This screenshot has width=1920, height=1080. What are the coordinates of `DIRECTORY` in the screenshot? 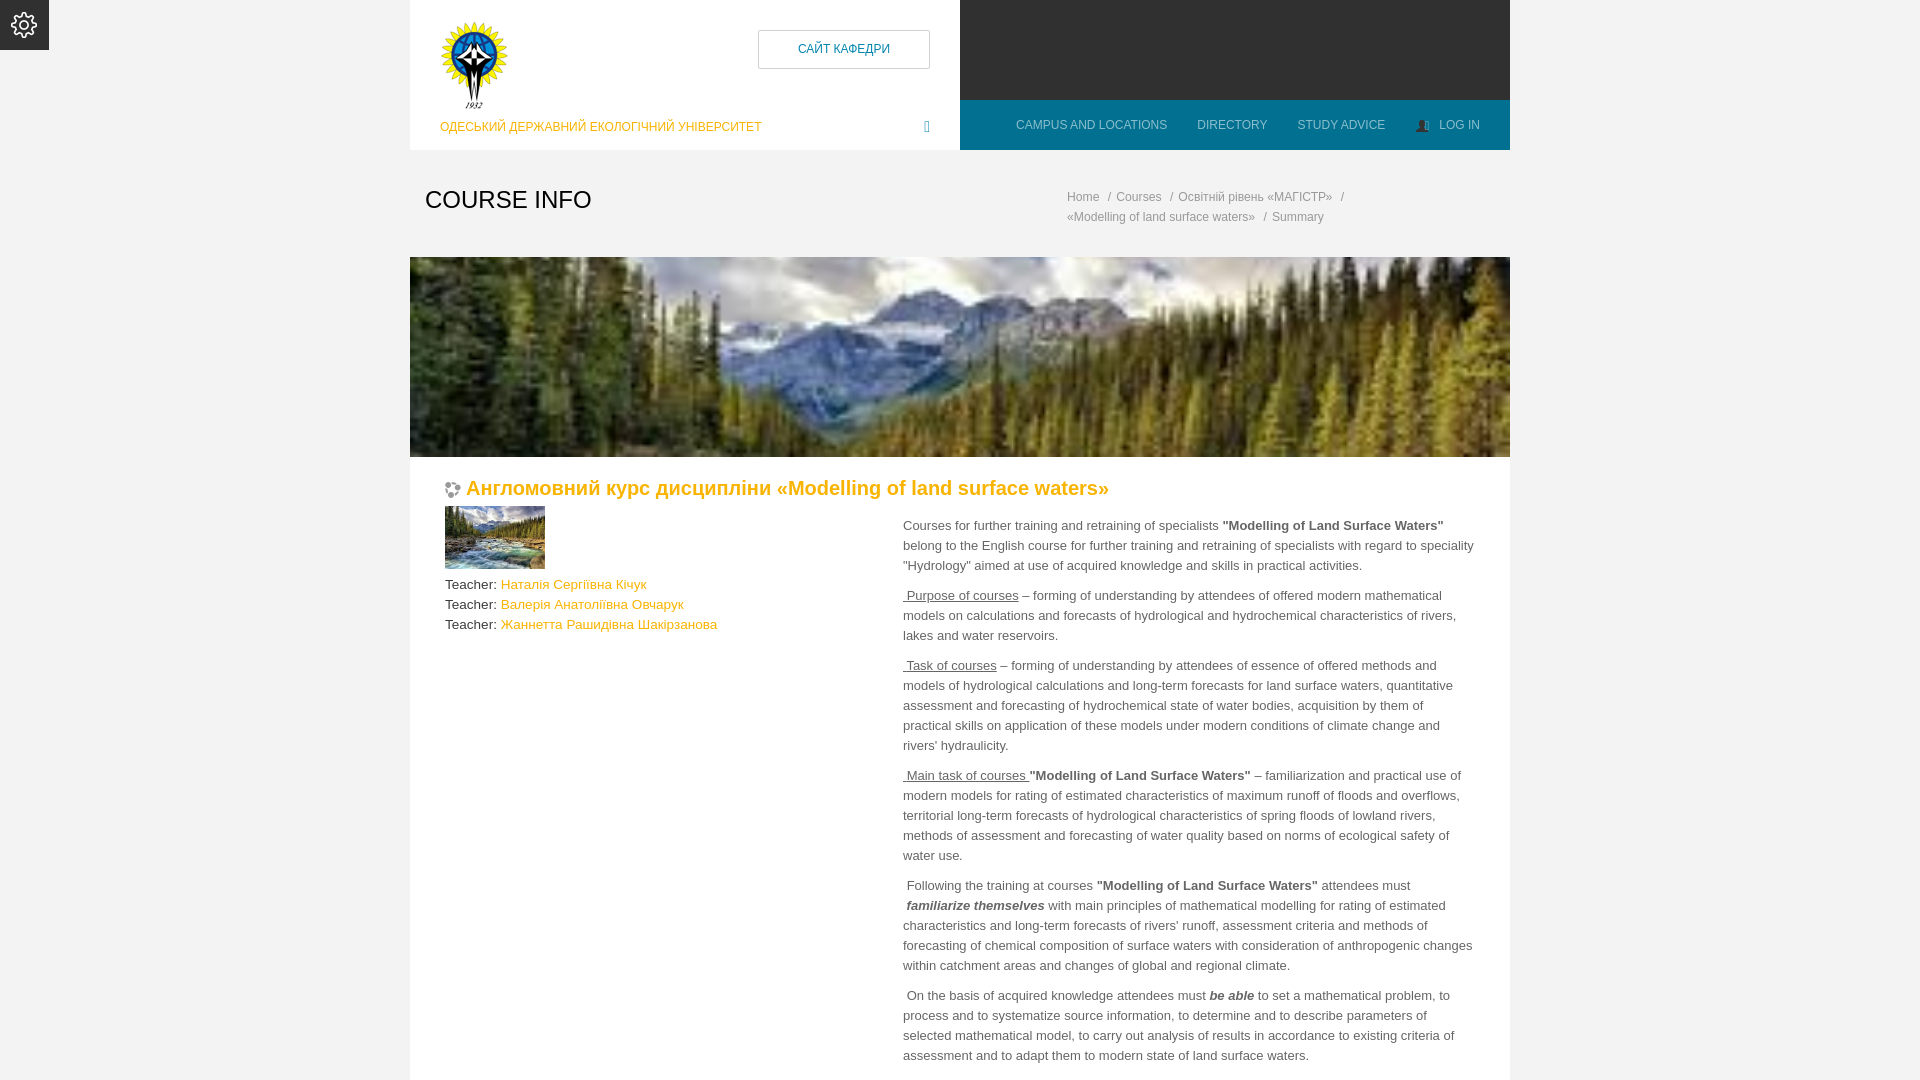 It's located at (1232, 125).